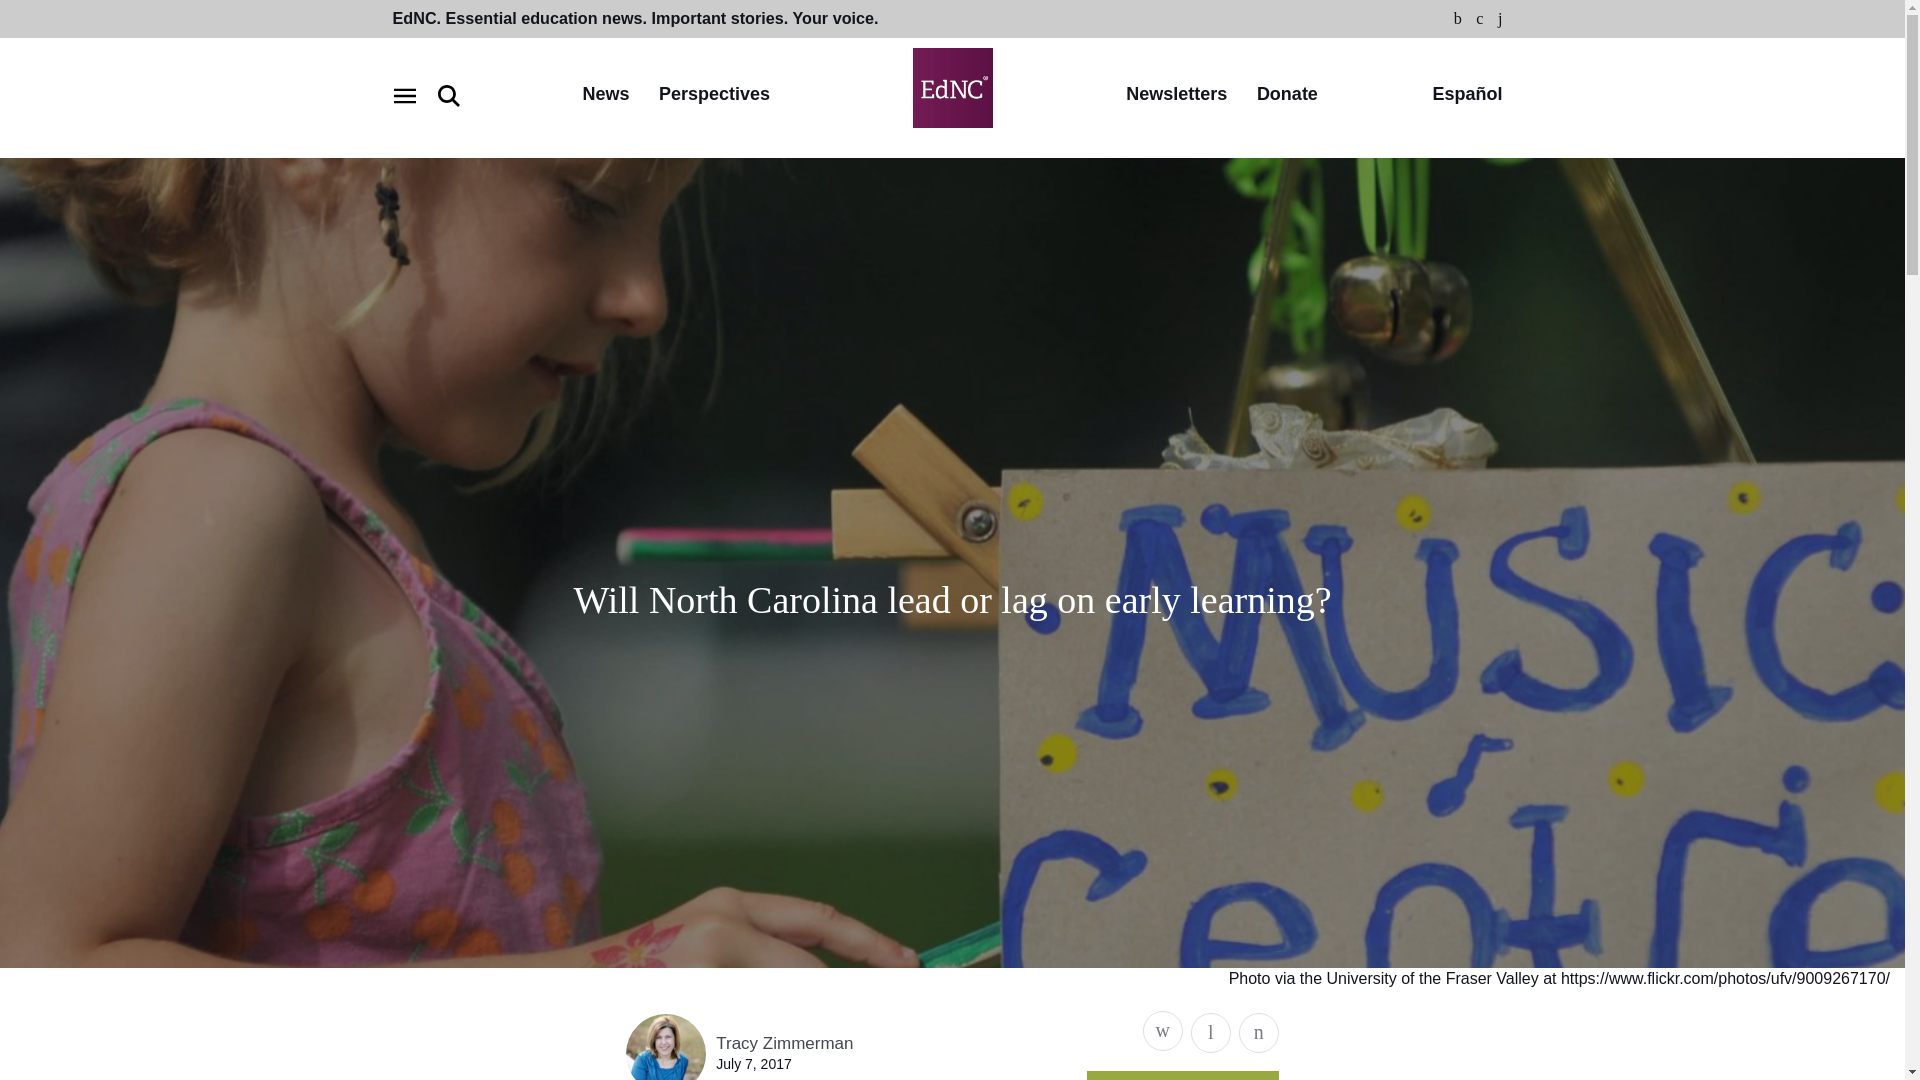 The image size is (1920, 1080). What do you see at coordinates (714, 95) in the screenshot?
I see `Perspectives` at bounding box center [714, 95].